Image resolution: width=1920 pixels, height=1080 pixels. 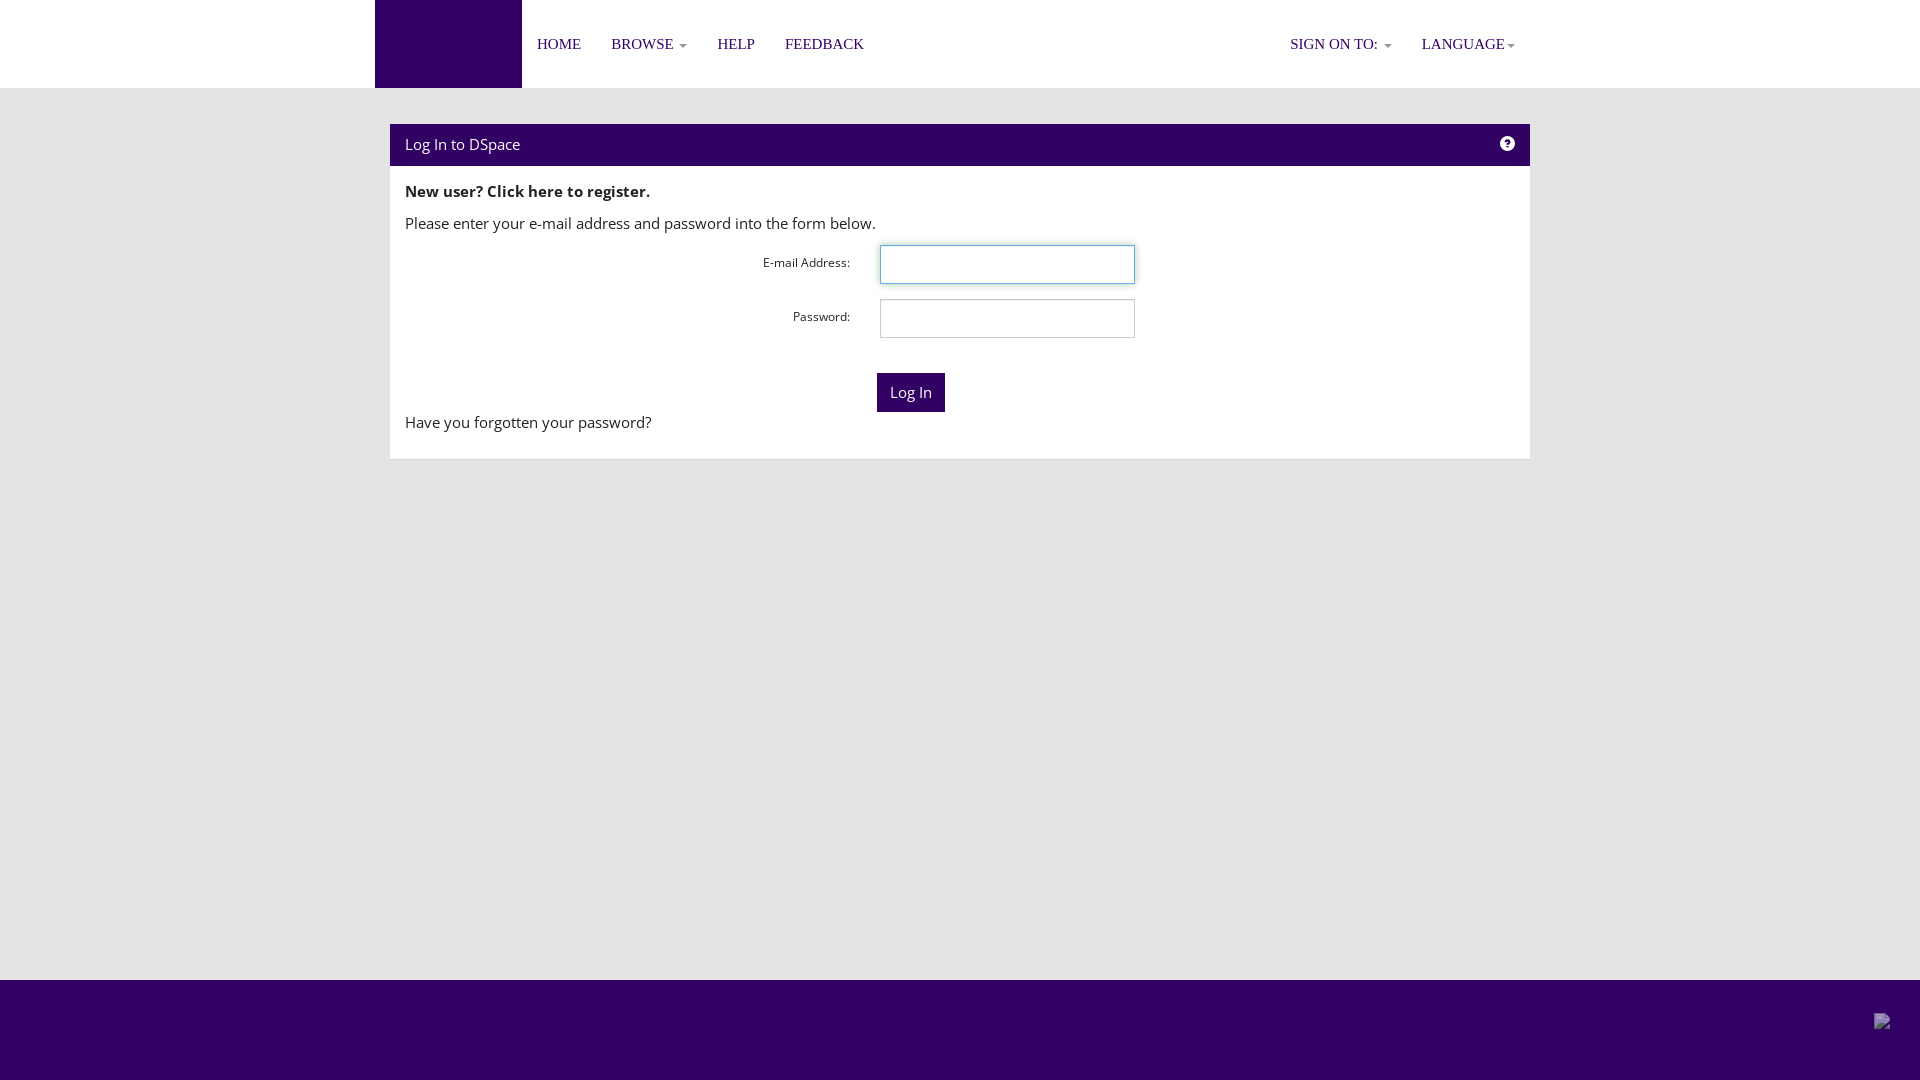 I want to click on BROWSE, so click(x=649, y=44).